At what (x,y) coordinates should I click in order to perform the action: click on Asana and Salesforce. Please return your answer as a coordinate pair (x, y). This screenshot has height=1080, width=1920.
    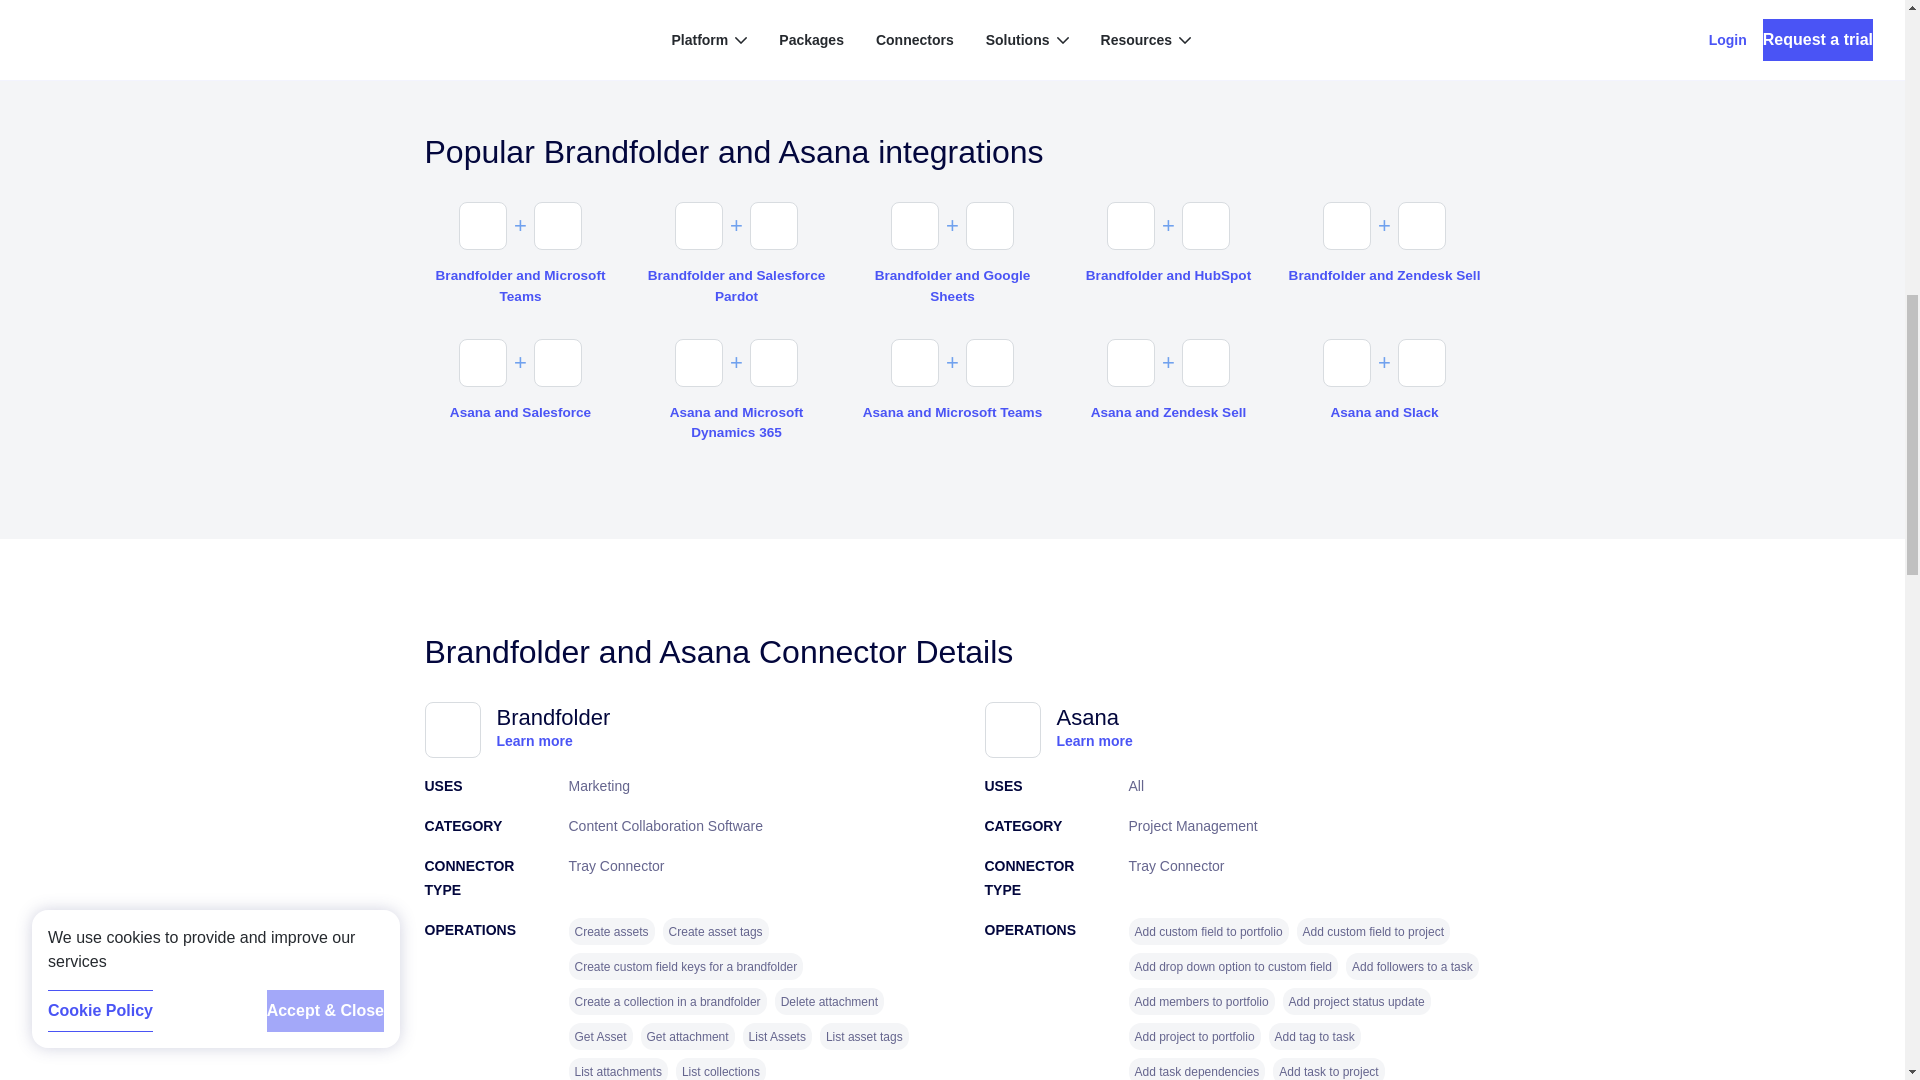
    Looking at the image, I should click on (520, 412).